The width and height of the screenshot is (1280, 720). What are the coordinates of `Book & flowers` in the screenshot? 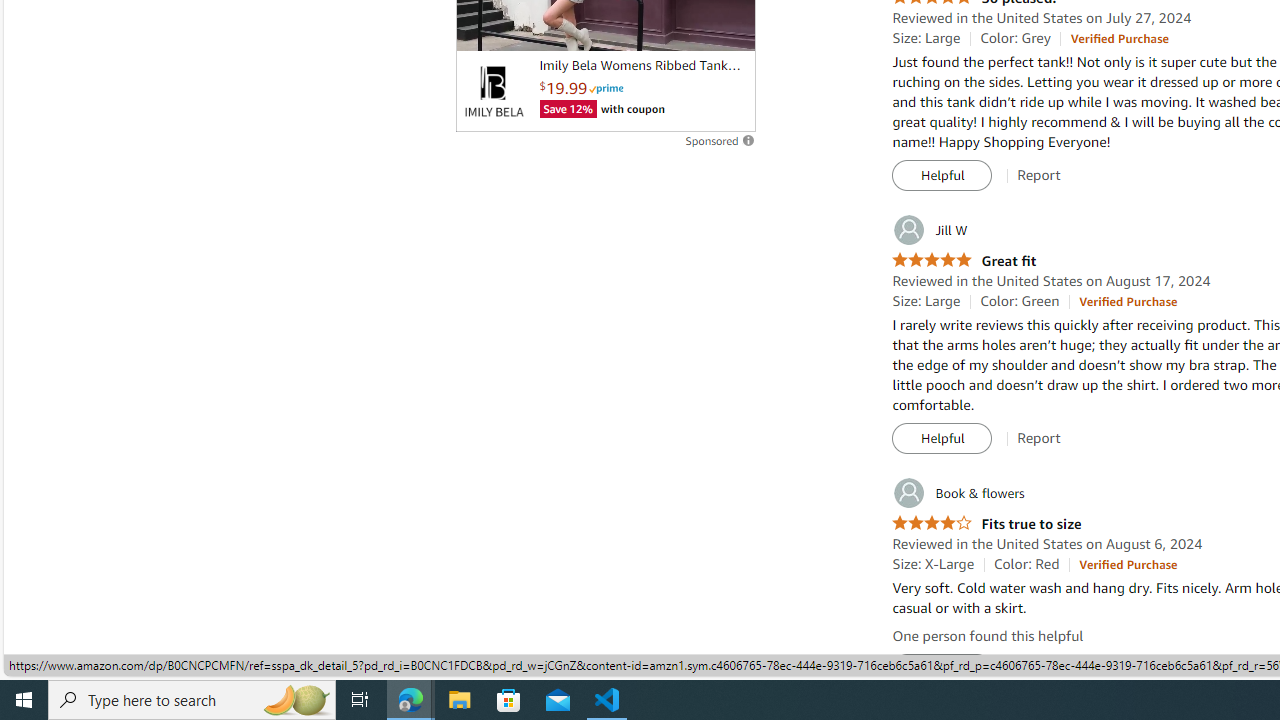 It's located at (958, 493).